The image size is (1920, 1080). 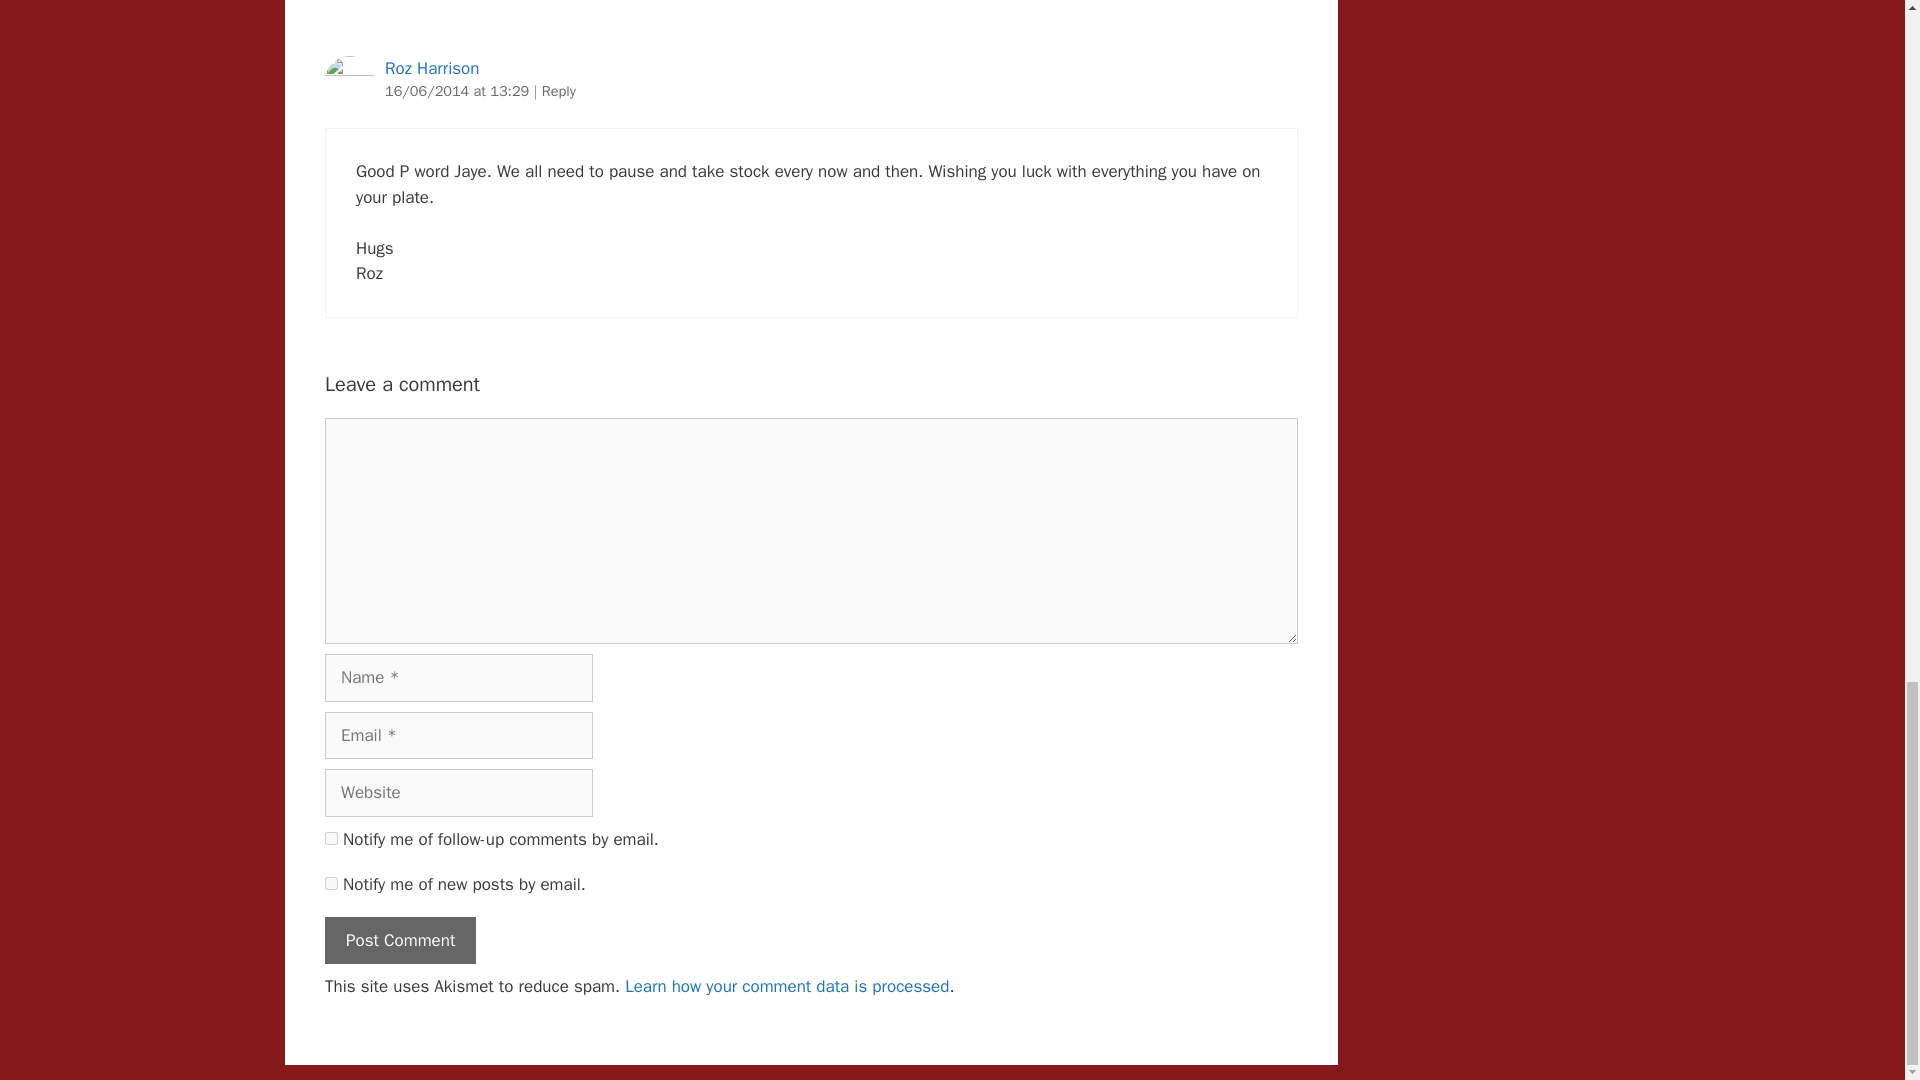 What do you see at coordinates (330, 838) in the screenshot?
I see `subscribe` at bounding box center [330, 838].